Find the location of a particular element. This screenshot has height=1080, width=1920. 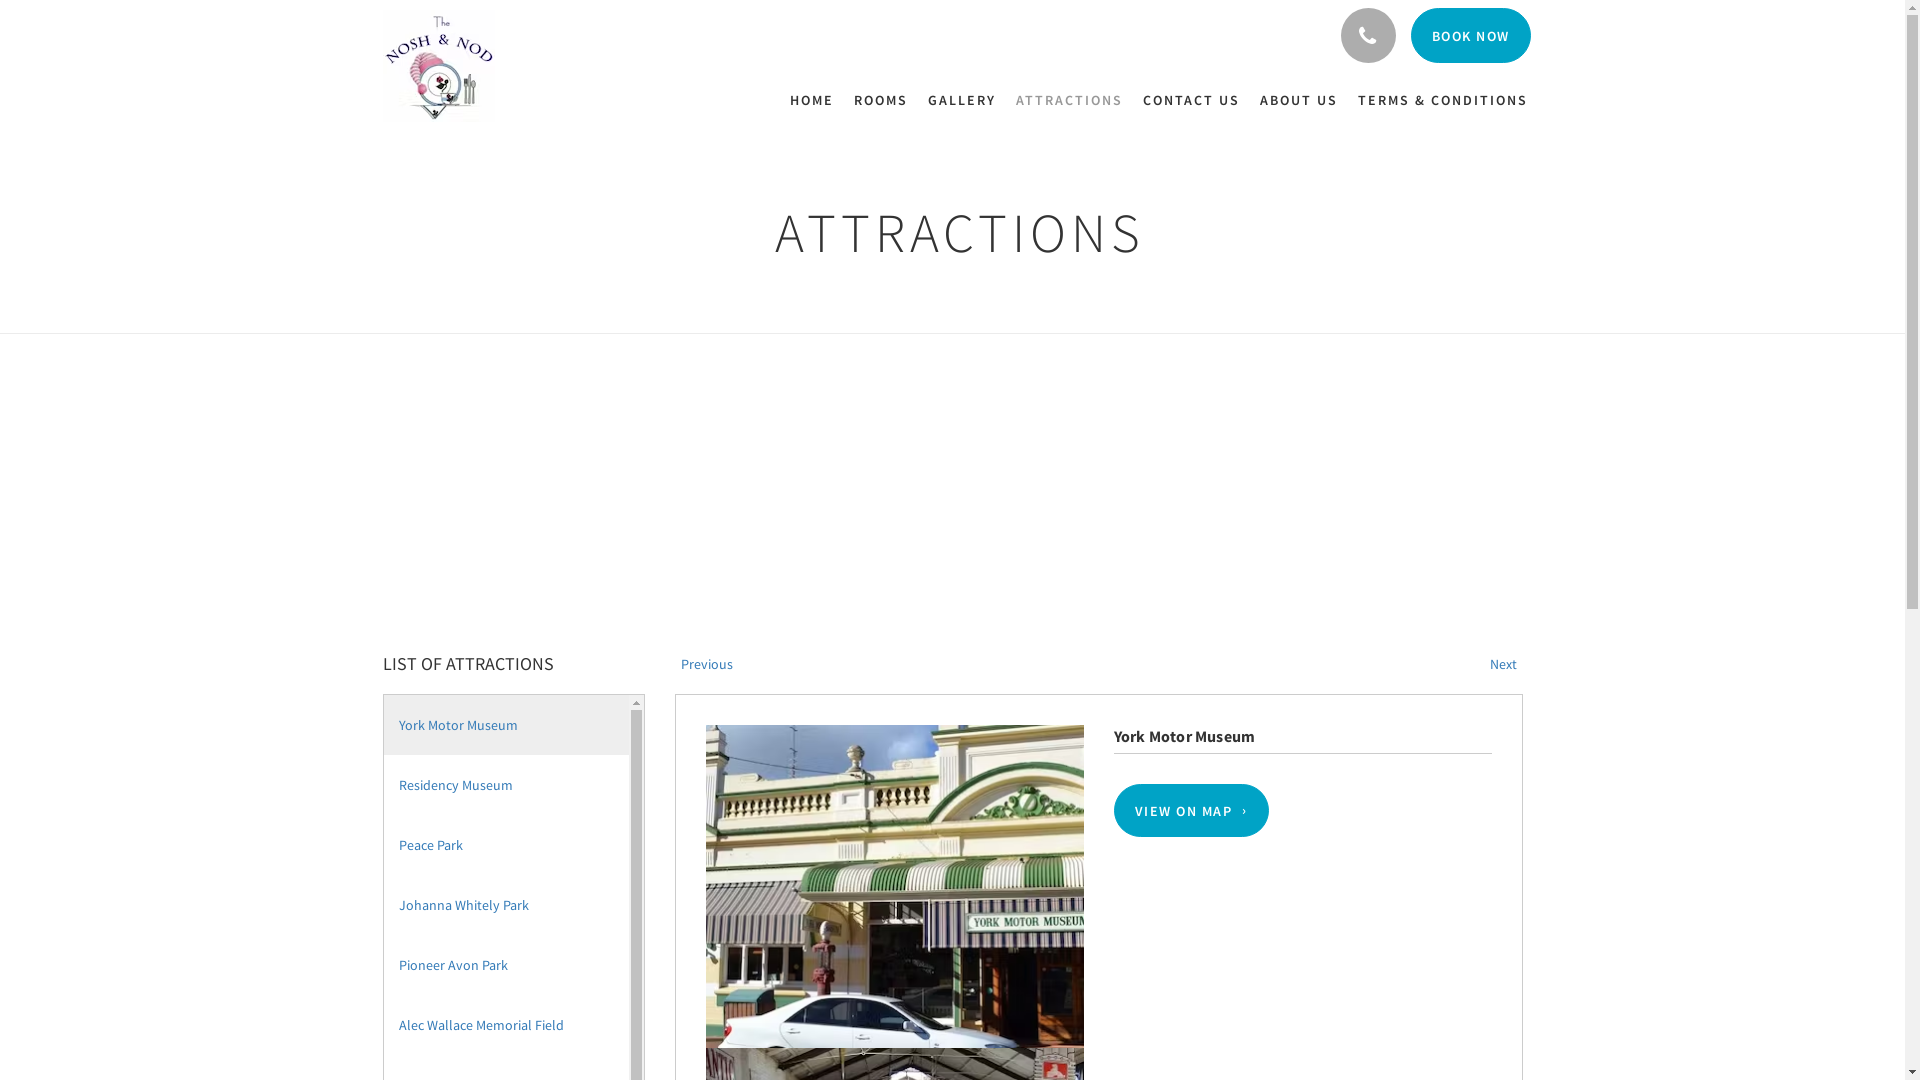

  Previous is located at coordinates (704, 664).